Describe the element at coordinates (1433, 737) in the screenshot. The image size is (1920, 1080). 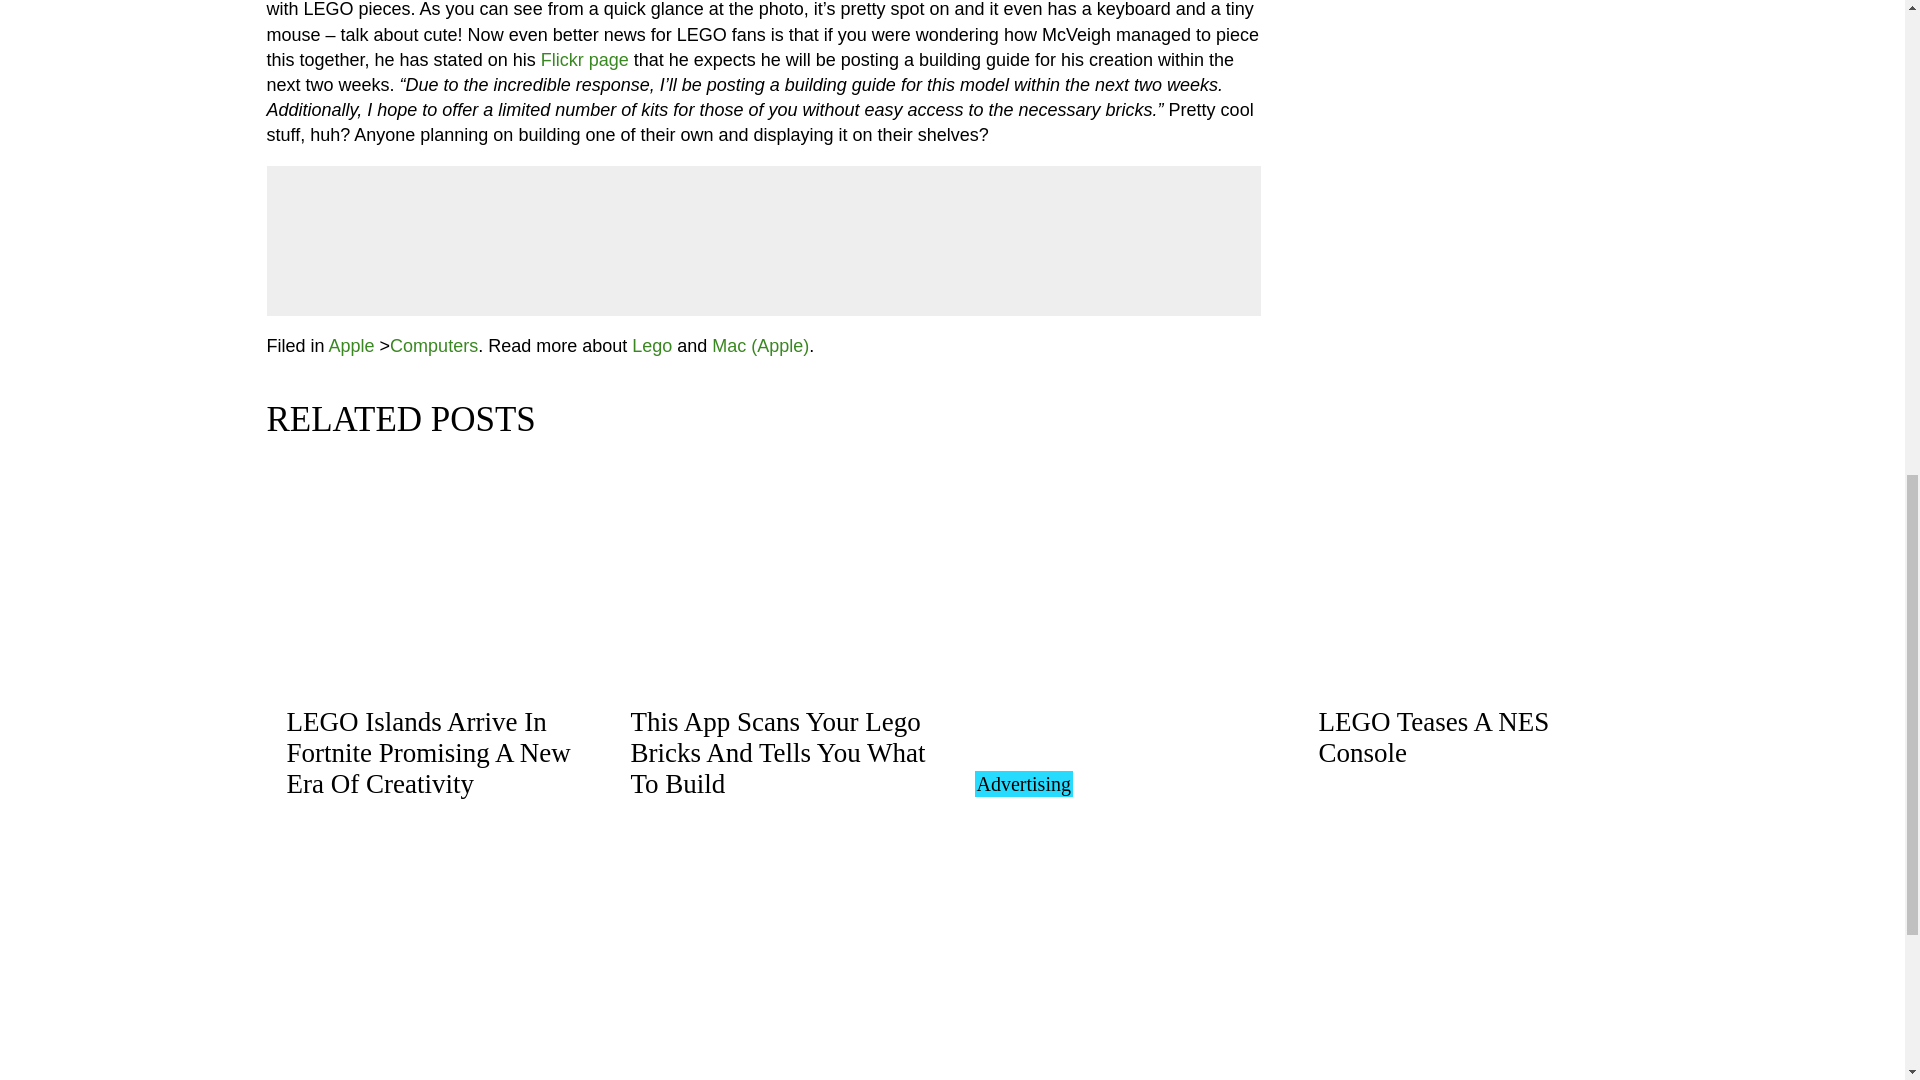
I see `LEGO Teases A NES Console by Tyler Lee on 2020-07-13, 17:10` at that location.